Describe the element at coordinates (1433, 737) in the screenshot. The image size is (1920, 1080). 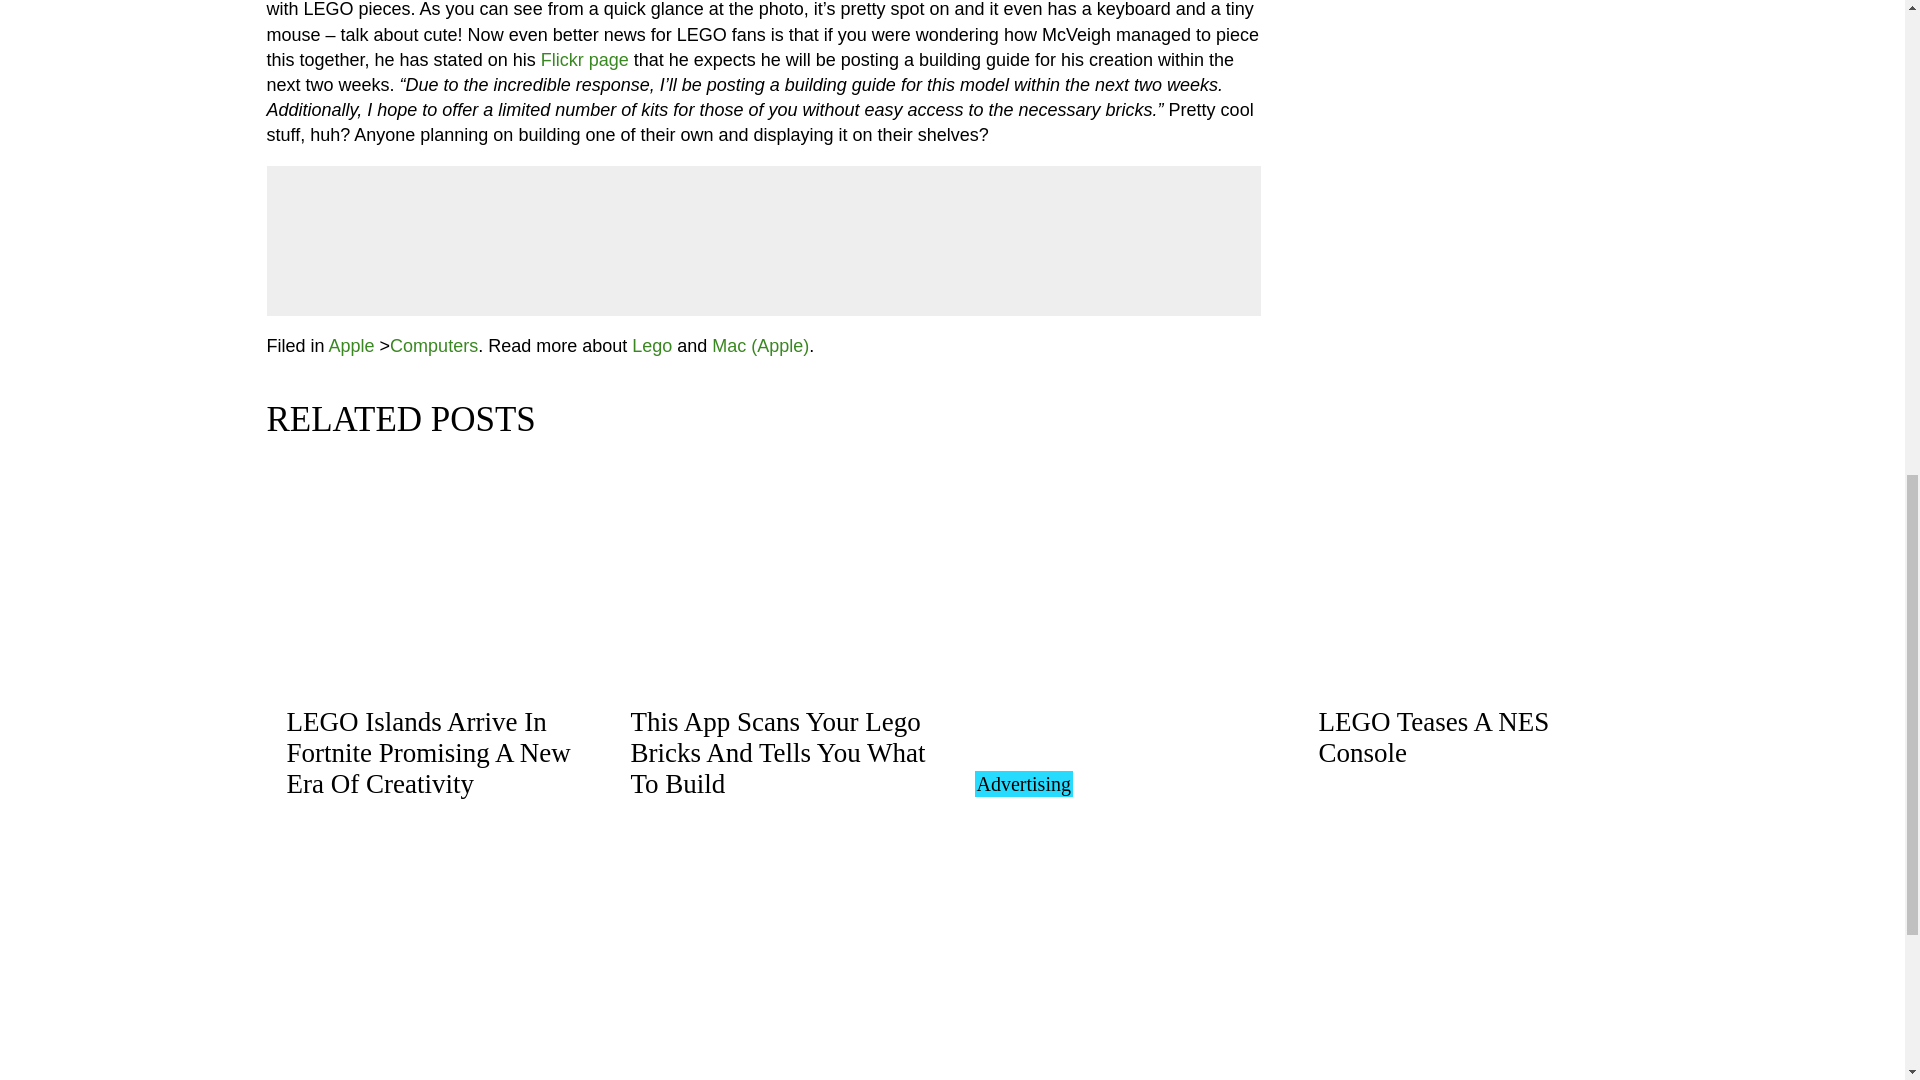
I see `LEGO Teases A NES Console by Tyler Lee on 2020-07-13, 17:10` at that location.